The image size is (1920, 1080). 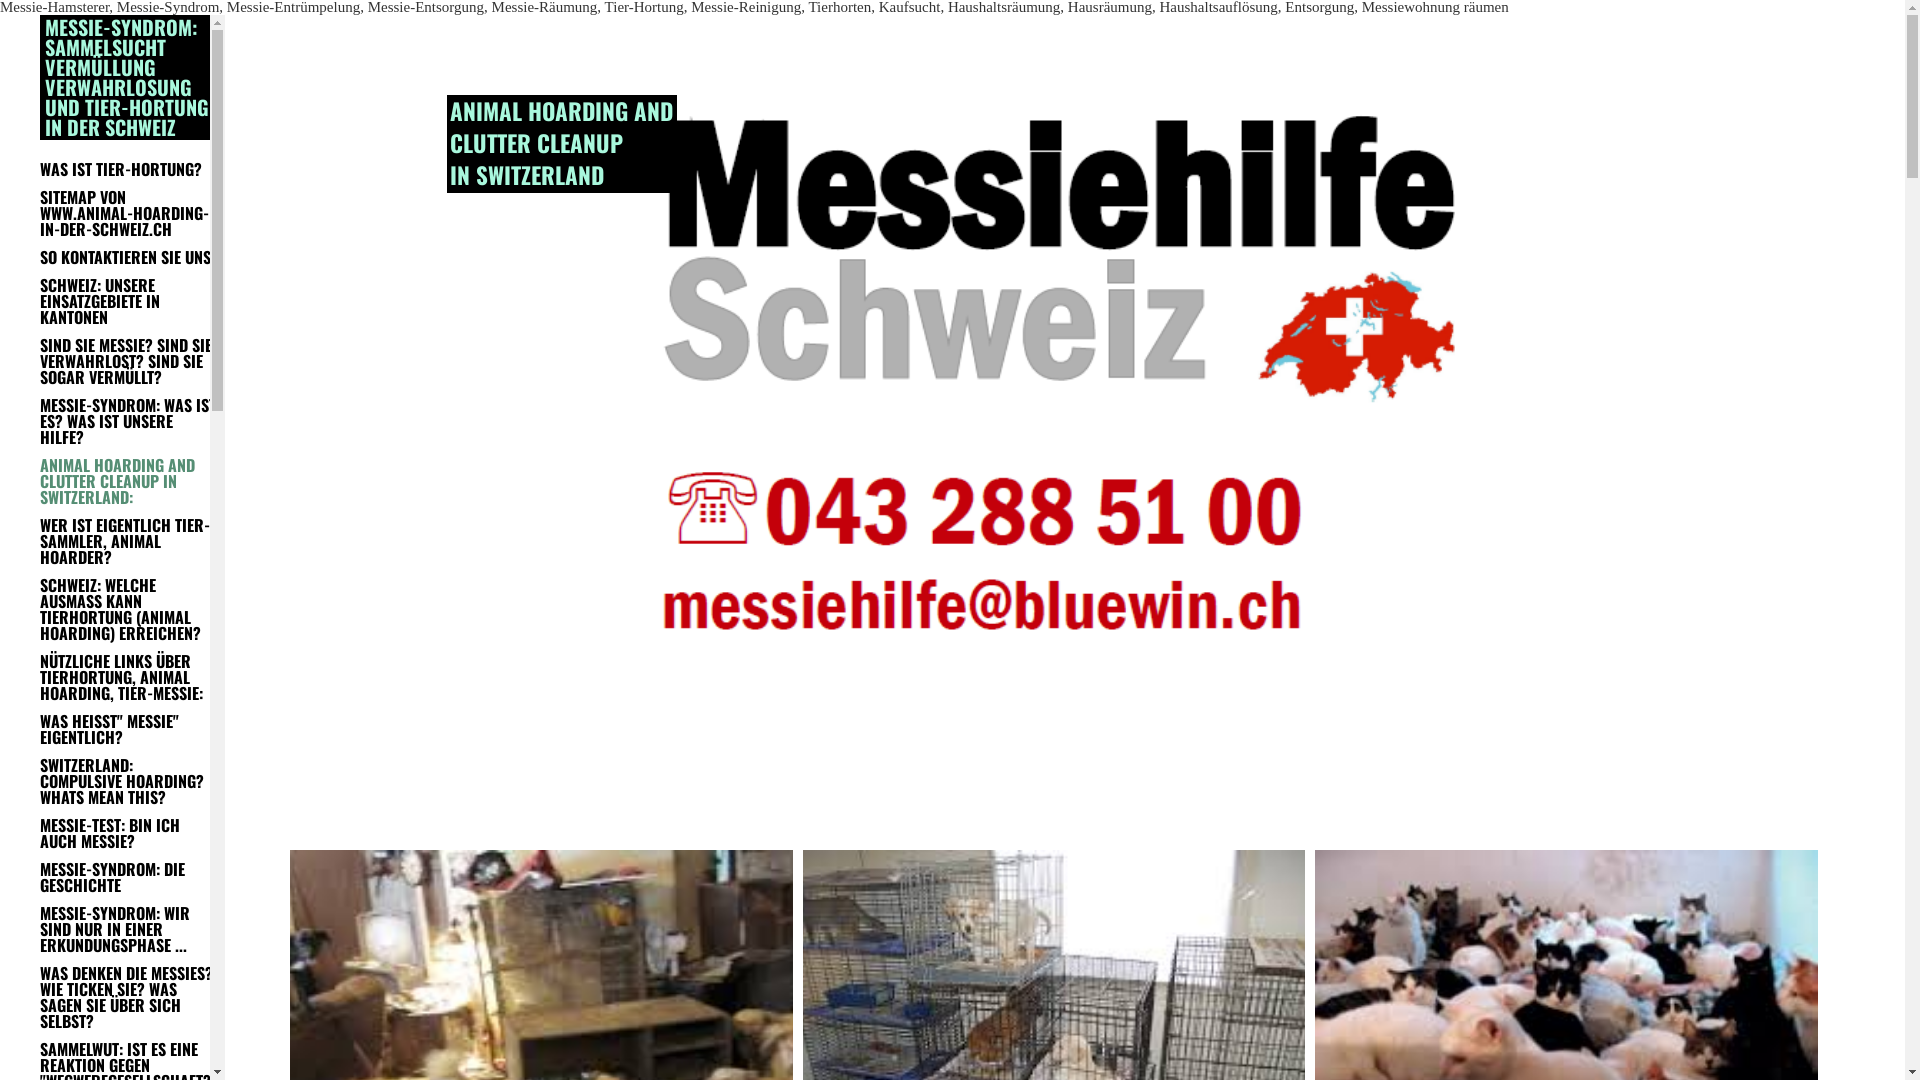 I want to click on SCHWEIZ: UNSERE EINSATZGEBIETE IN KANTONEN, so click(x=128, y=301).